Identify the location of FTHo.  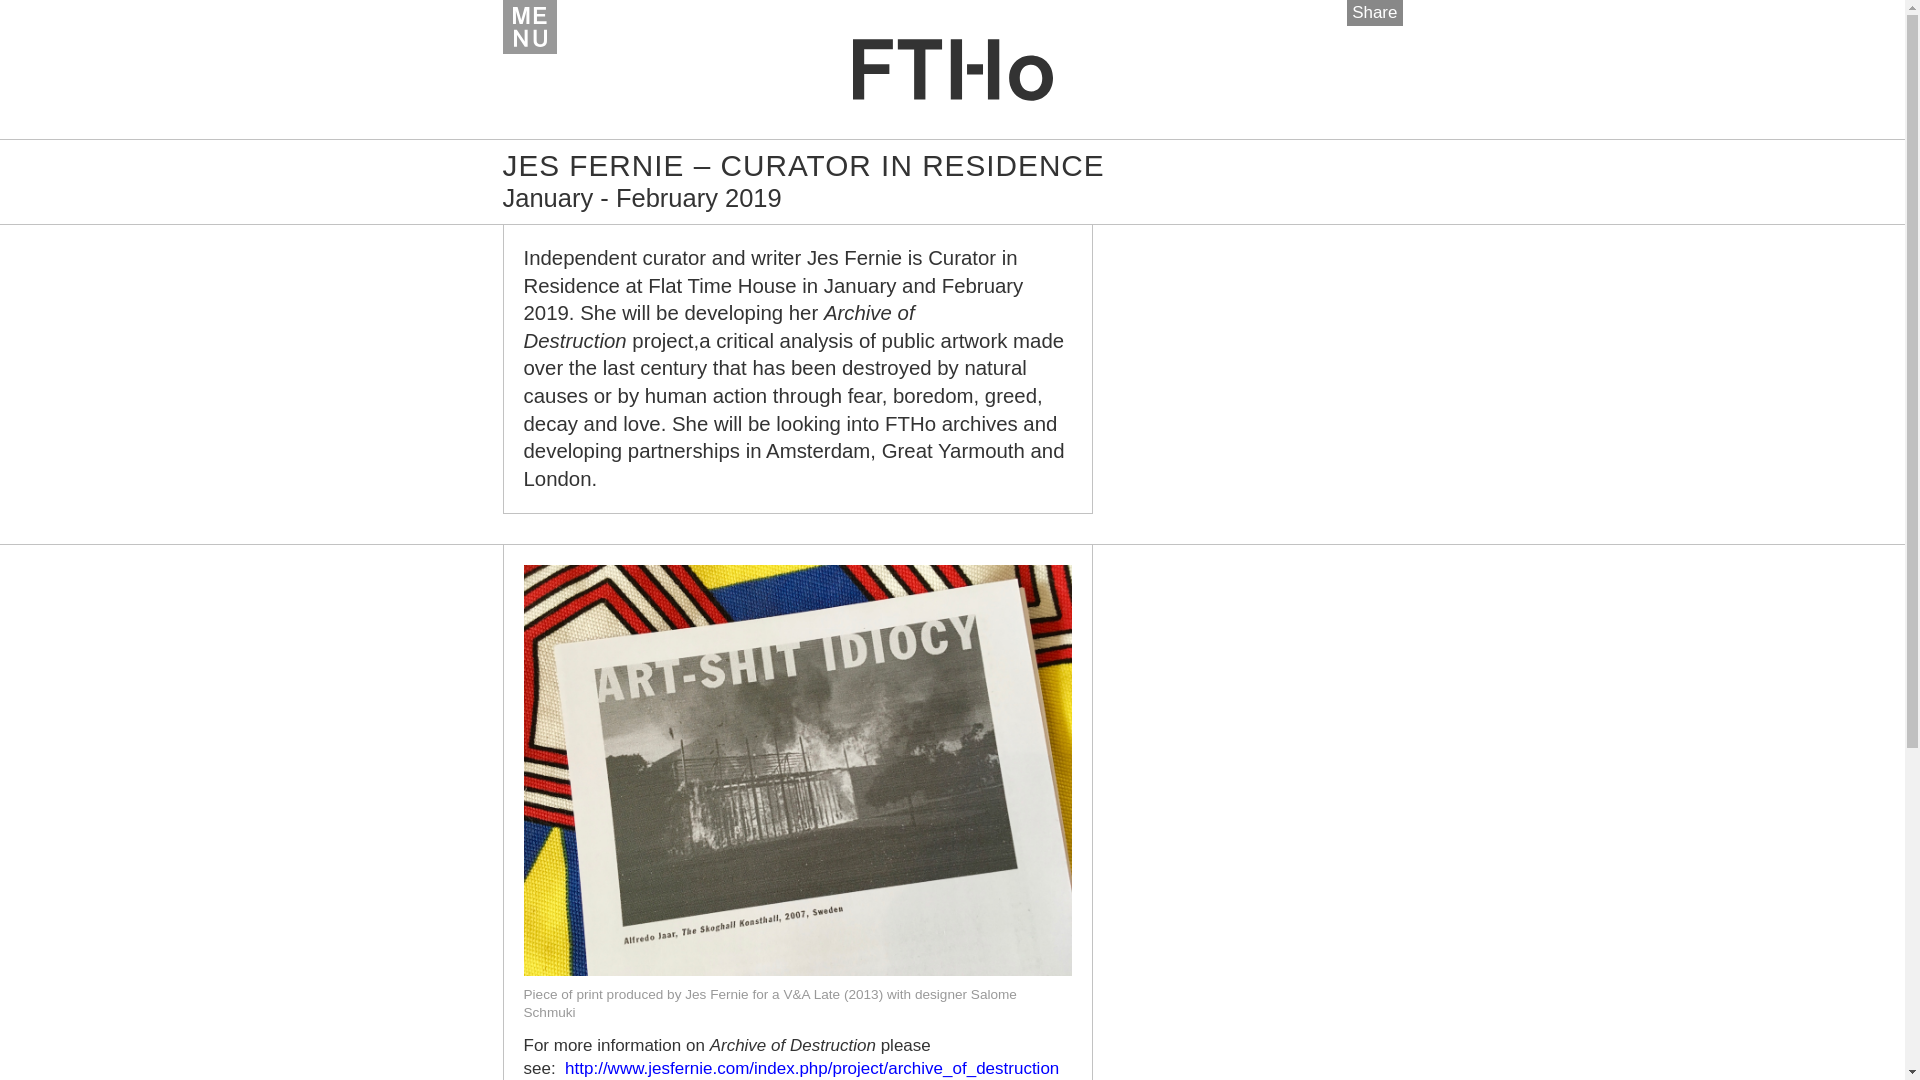
(952, 69).